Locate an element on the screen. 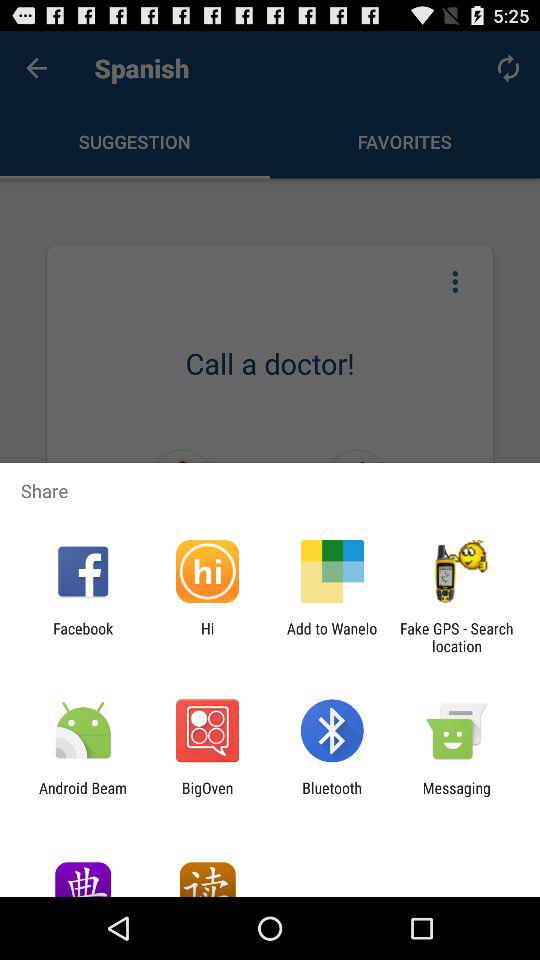 The width and height of the screenshot is (540, 960). press item next to hi item is located at coordinates (83, 637).